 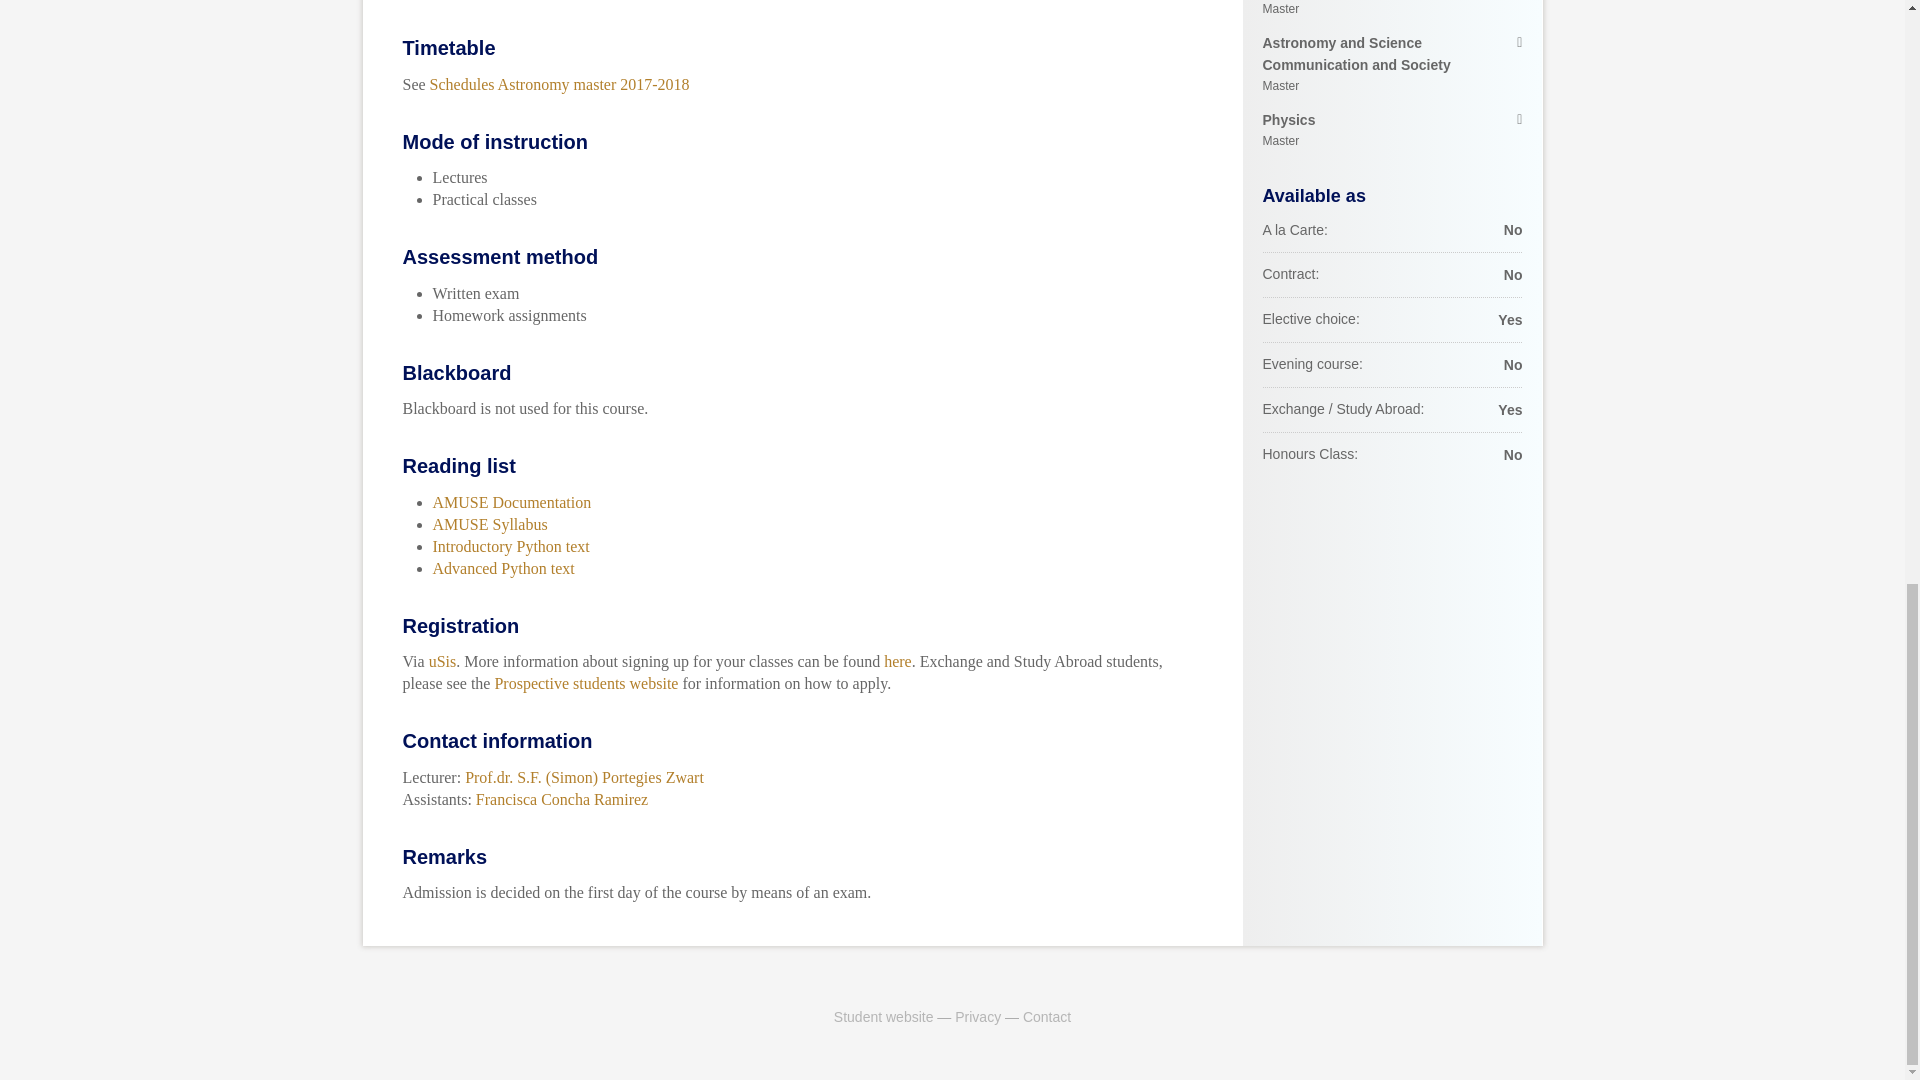 What do you see at coordinates (1392, 65) in the screenshot?
I see `Francisca Concha Ramirez` at bounding box center [1392, 65].